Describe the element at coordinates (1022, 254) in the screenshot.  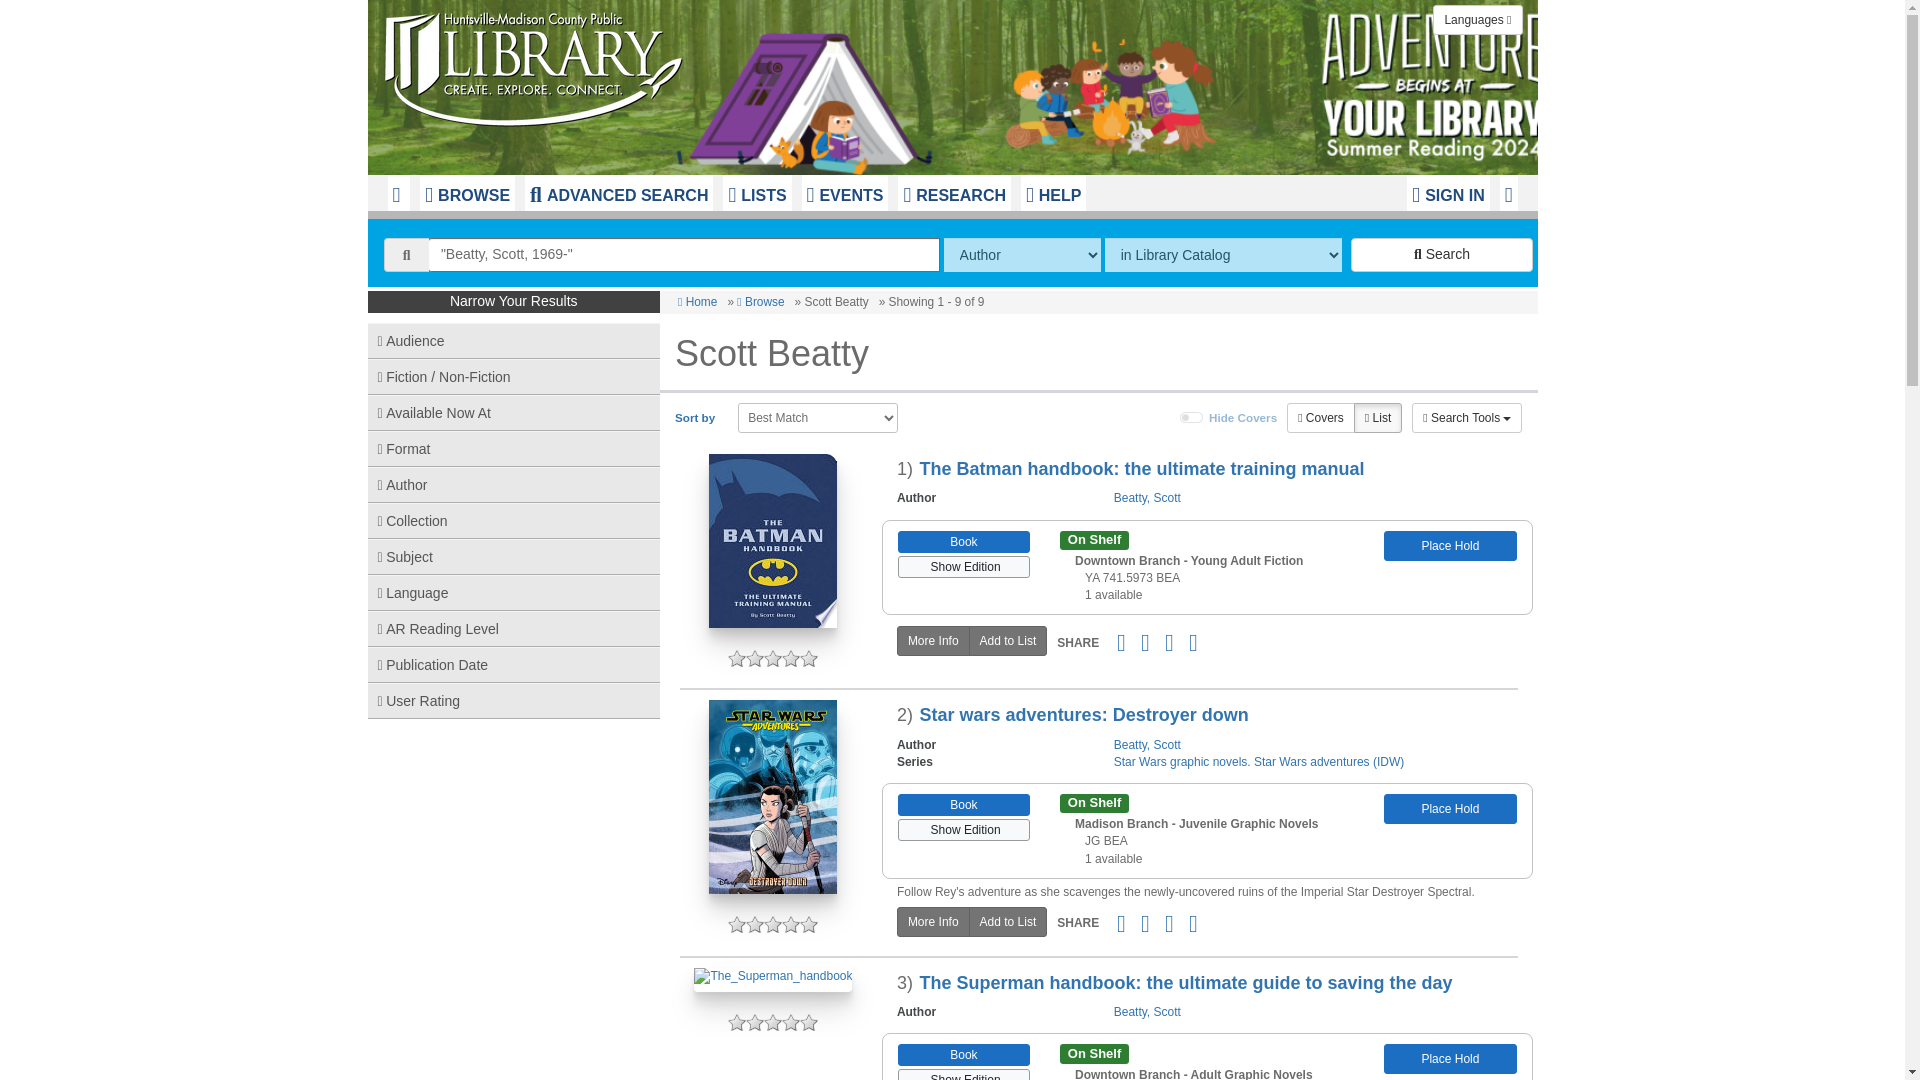
I see `The method of searching.` at that location.